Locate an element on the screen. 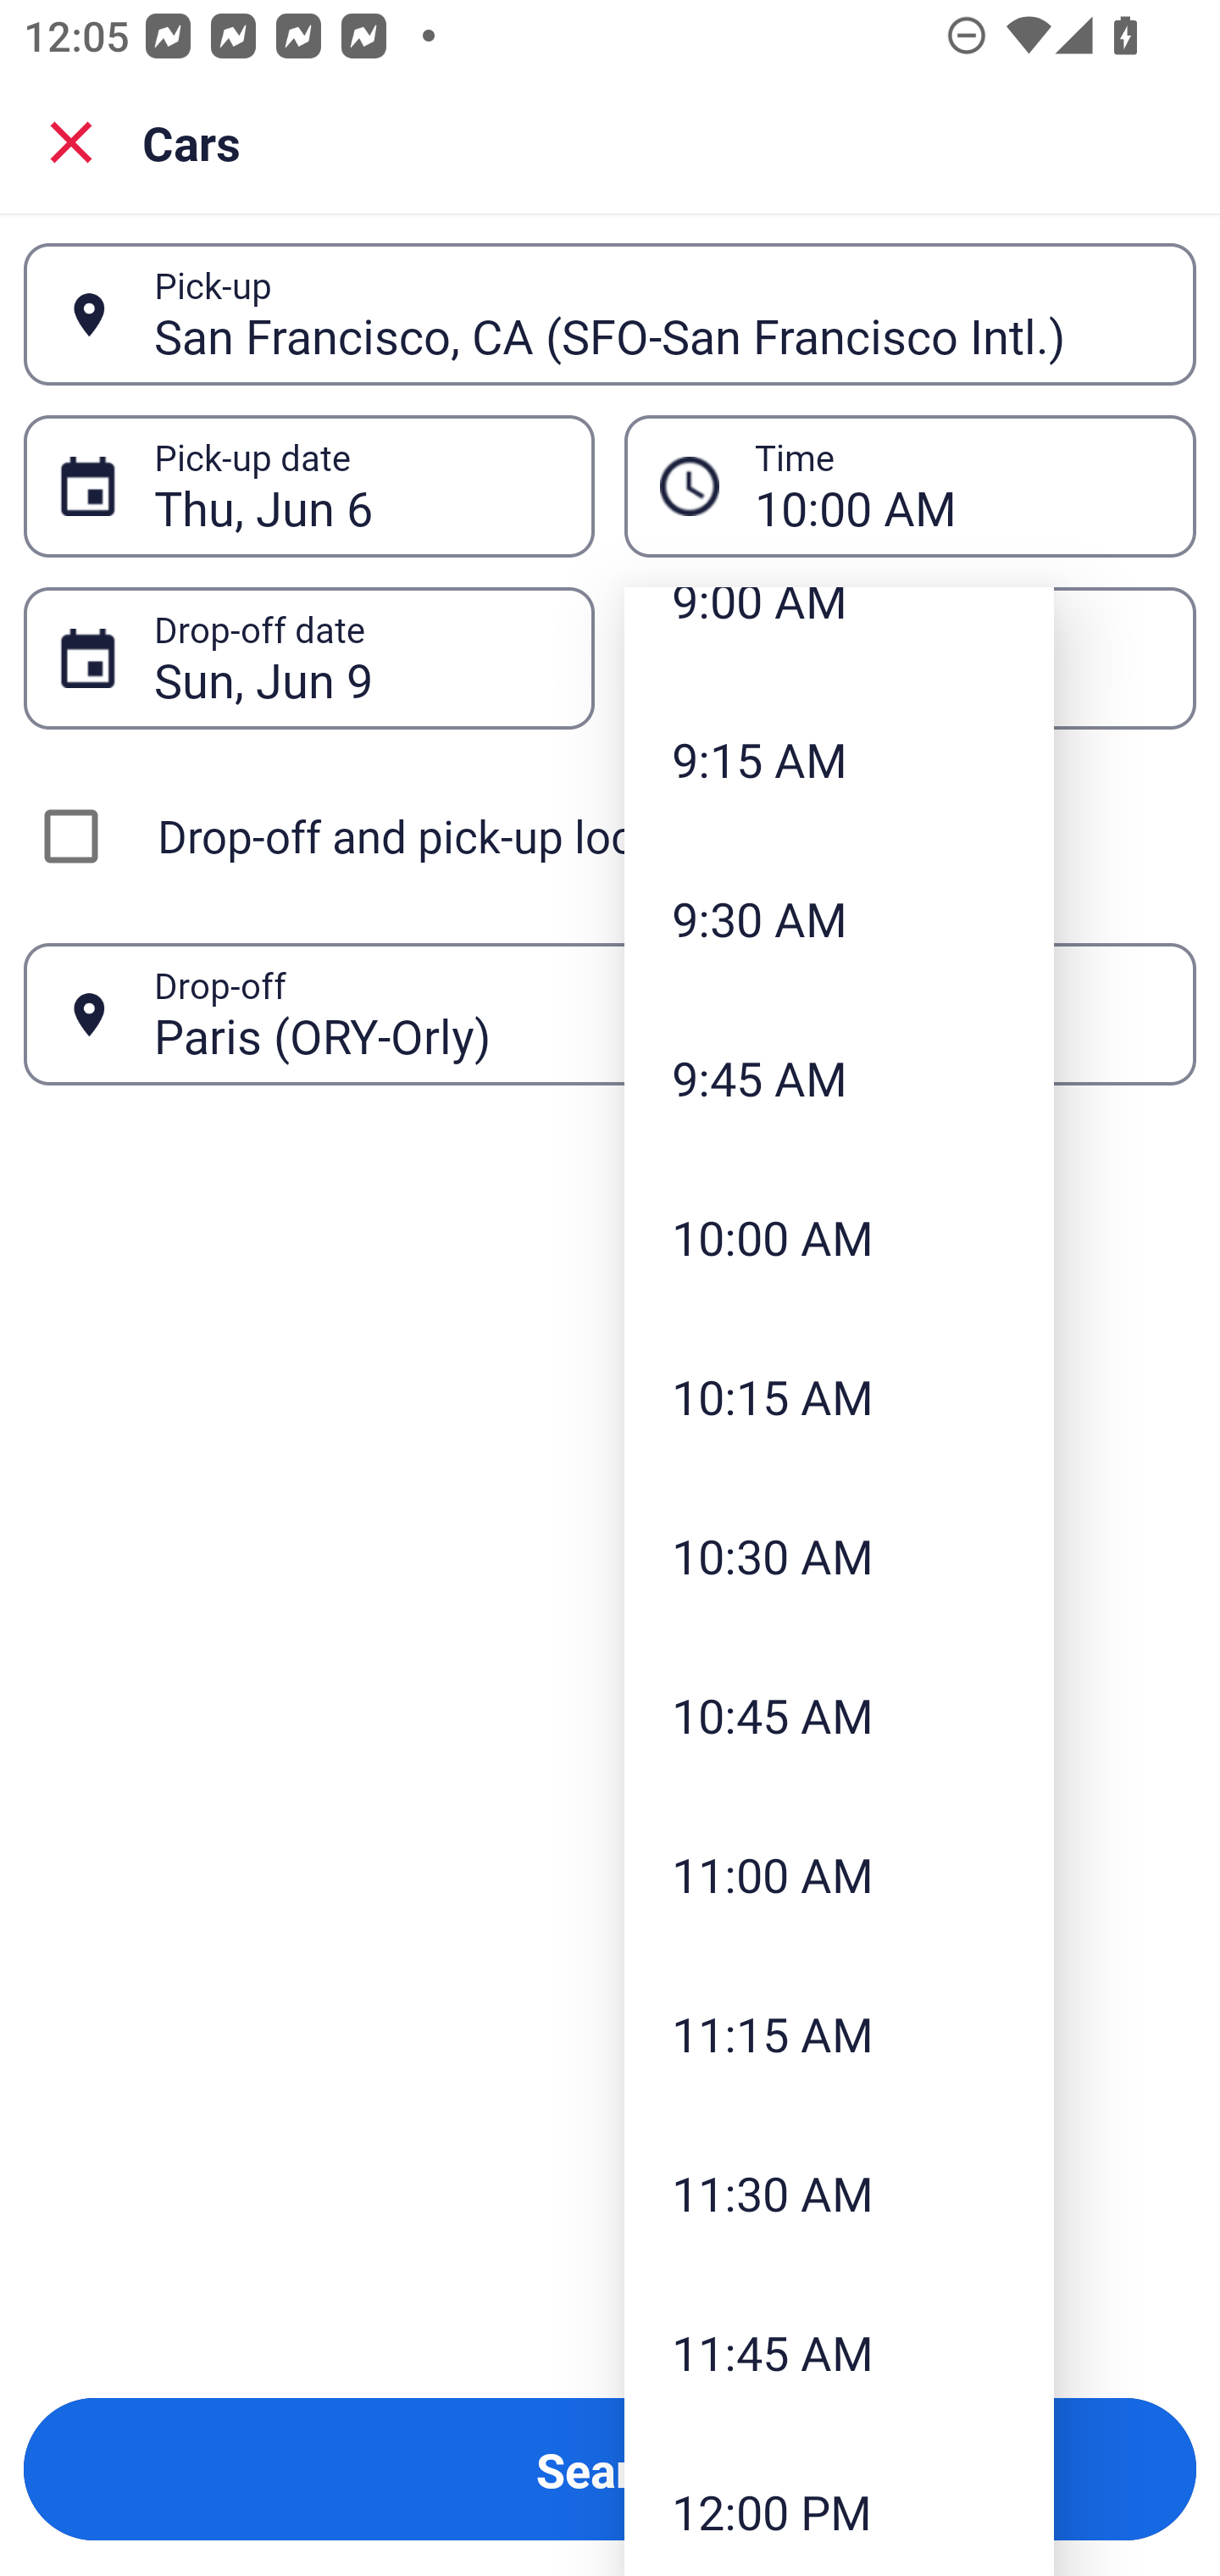  12:00 PM is located at coordinates (839, 2503).